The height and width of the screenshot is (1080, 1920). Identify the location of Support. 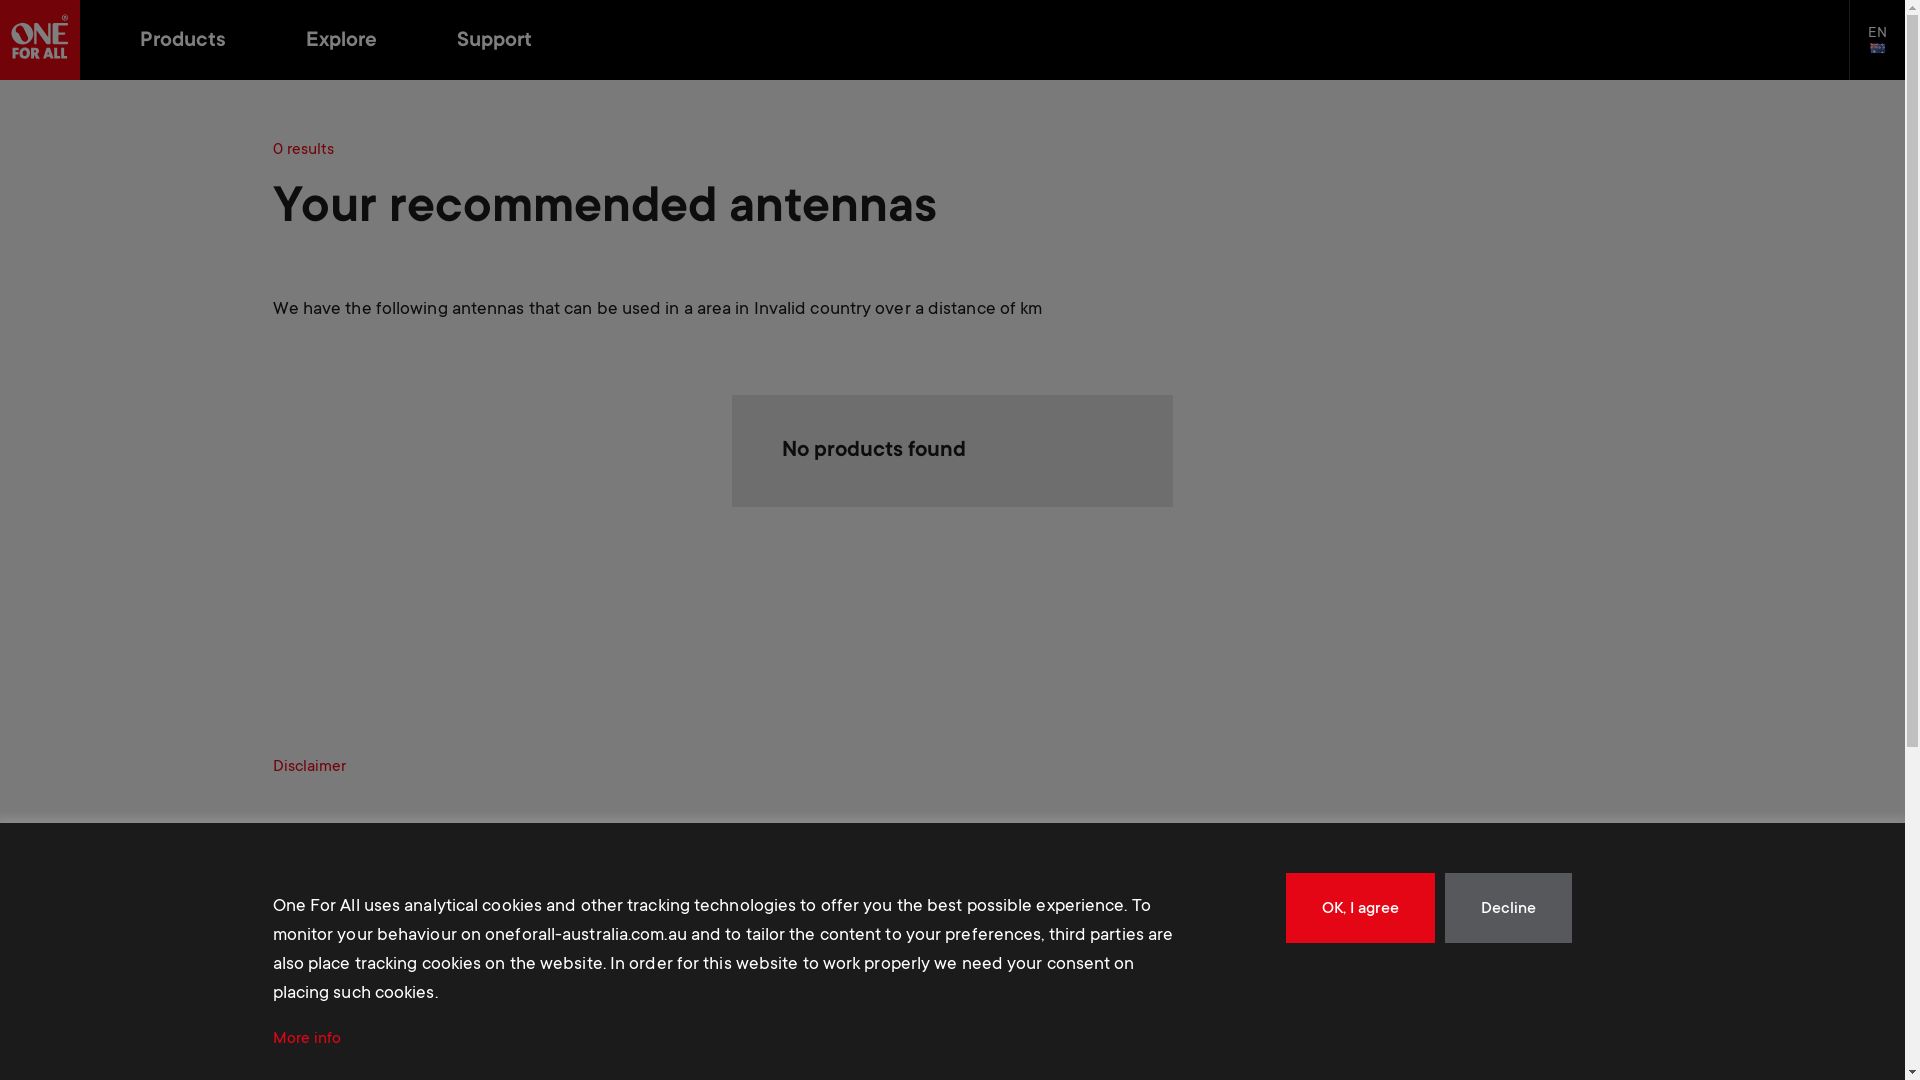
(494, 42).